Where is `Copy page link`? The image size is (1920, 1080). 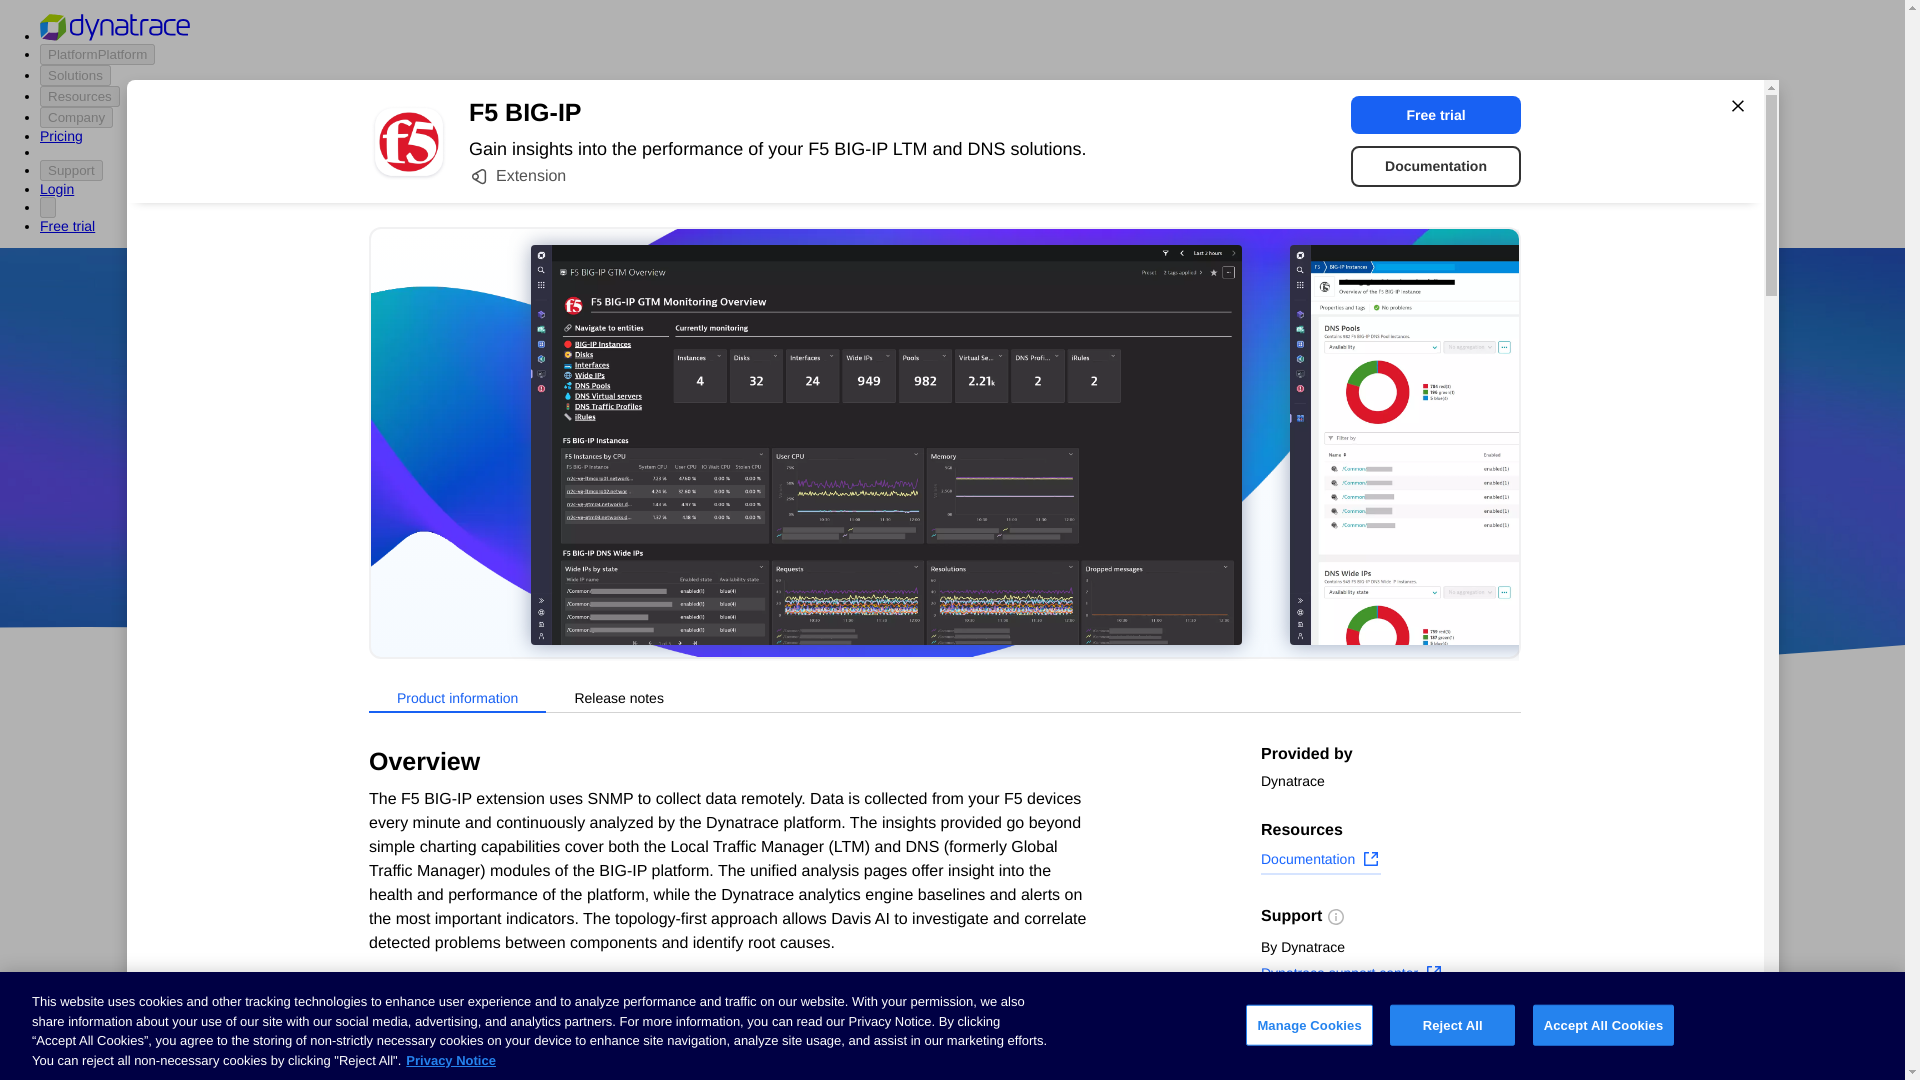
Copy page link is located at coordinates (1324, 1063).